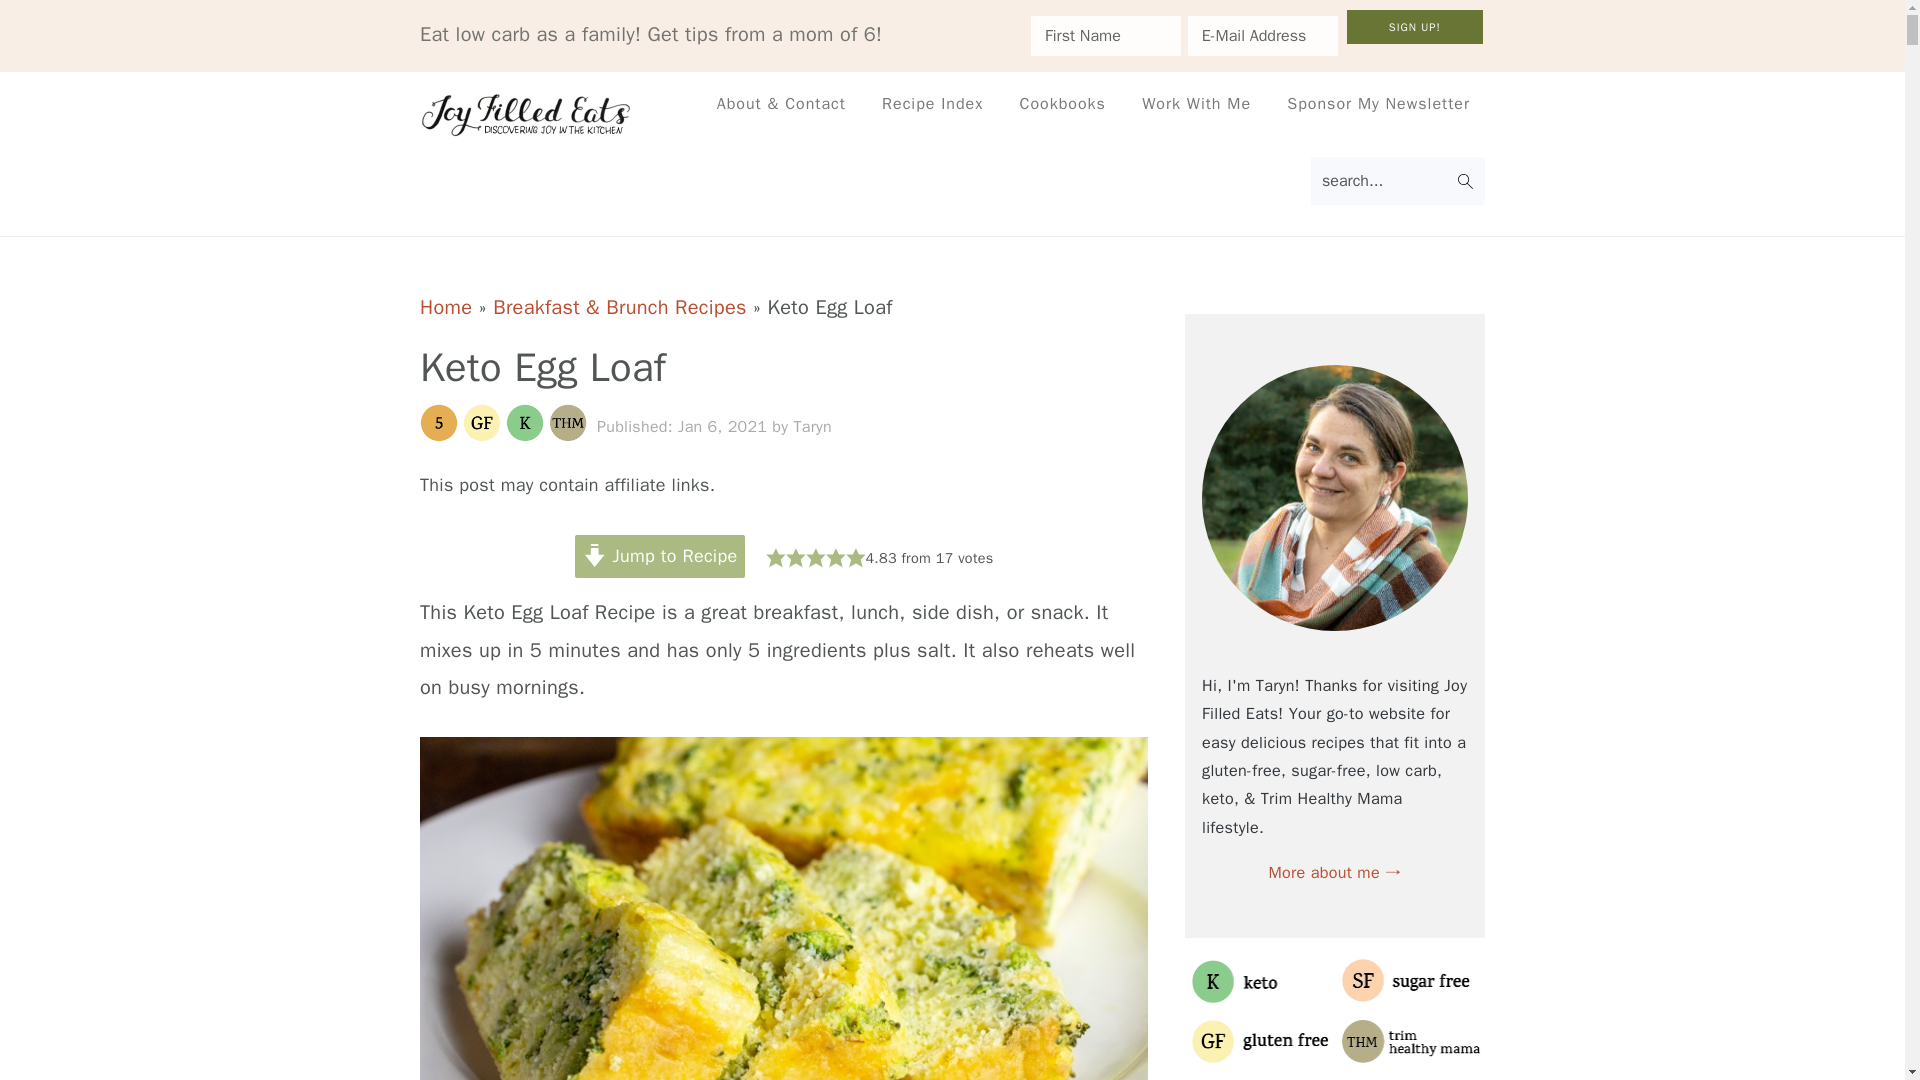  What do you see at coordinates (528, 114) in the screenshot?
I see `Joy Filled Eats` at bounding box center [528, 114].